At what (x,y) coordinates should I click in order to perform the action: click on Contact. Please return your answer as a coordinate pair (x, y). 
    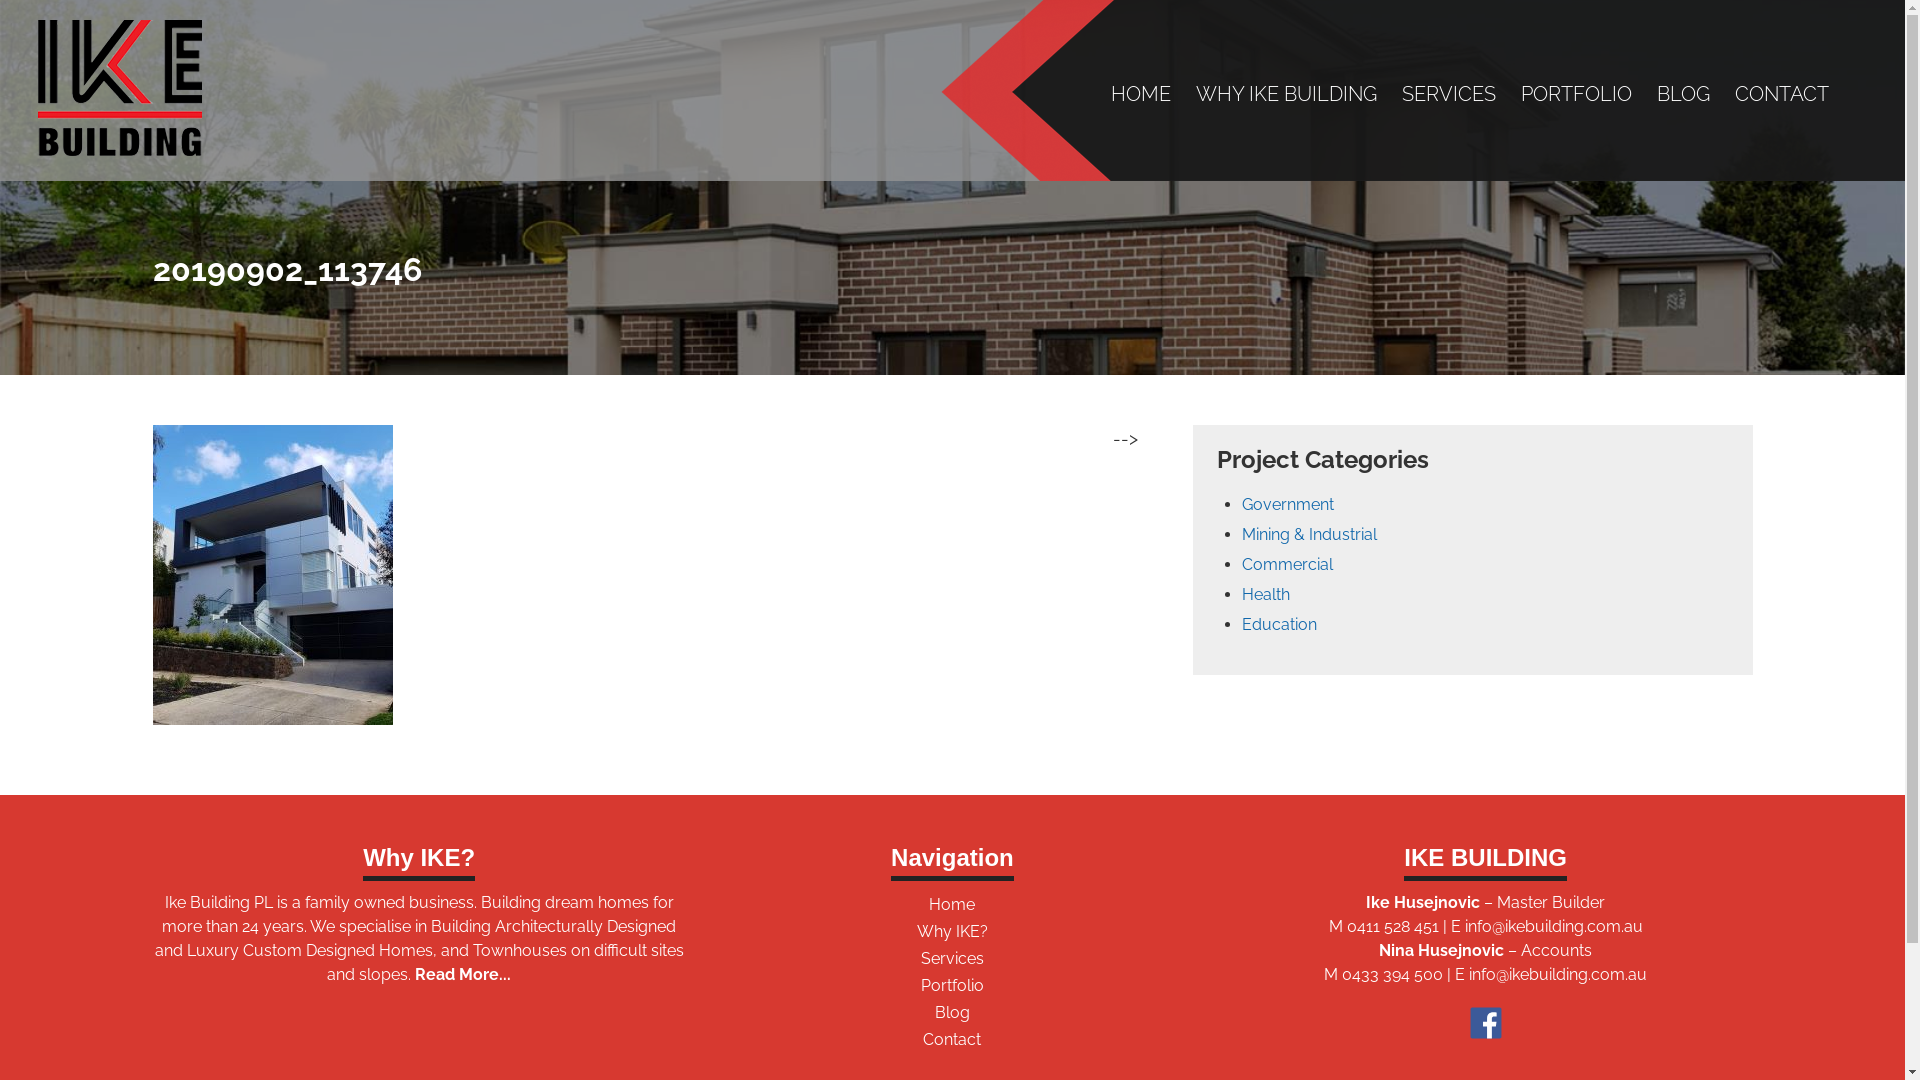
    Looking at the image, I should click on (952, 1040).